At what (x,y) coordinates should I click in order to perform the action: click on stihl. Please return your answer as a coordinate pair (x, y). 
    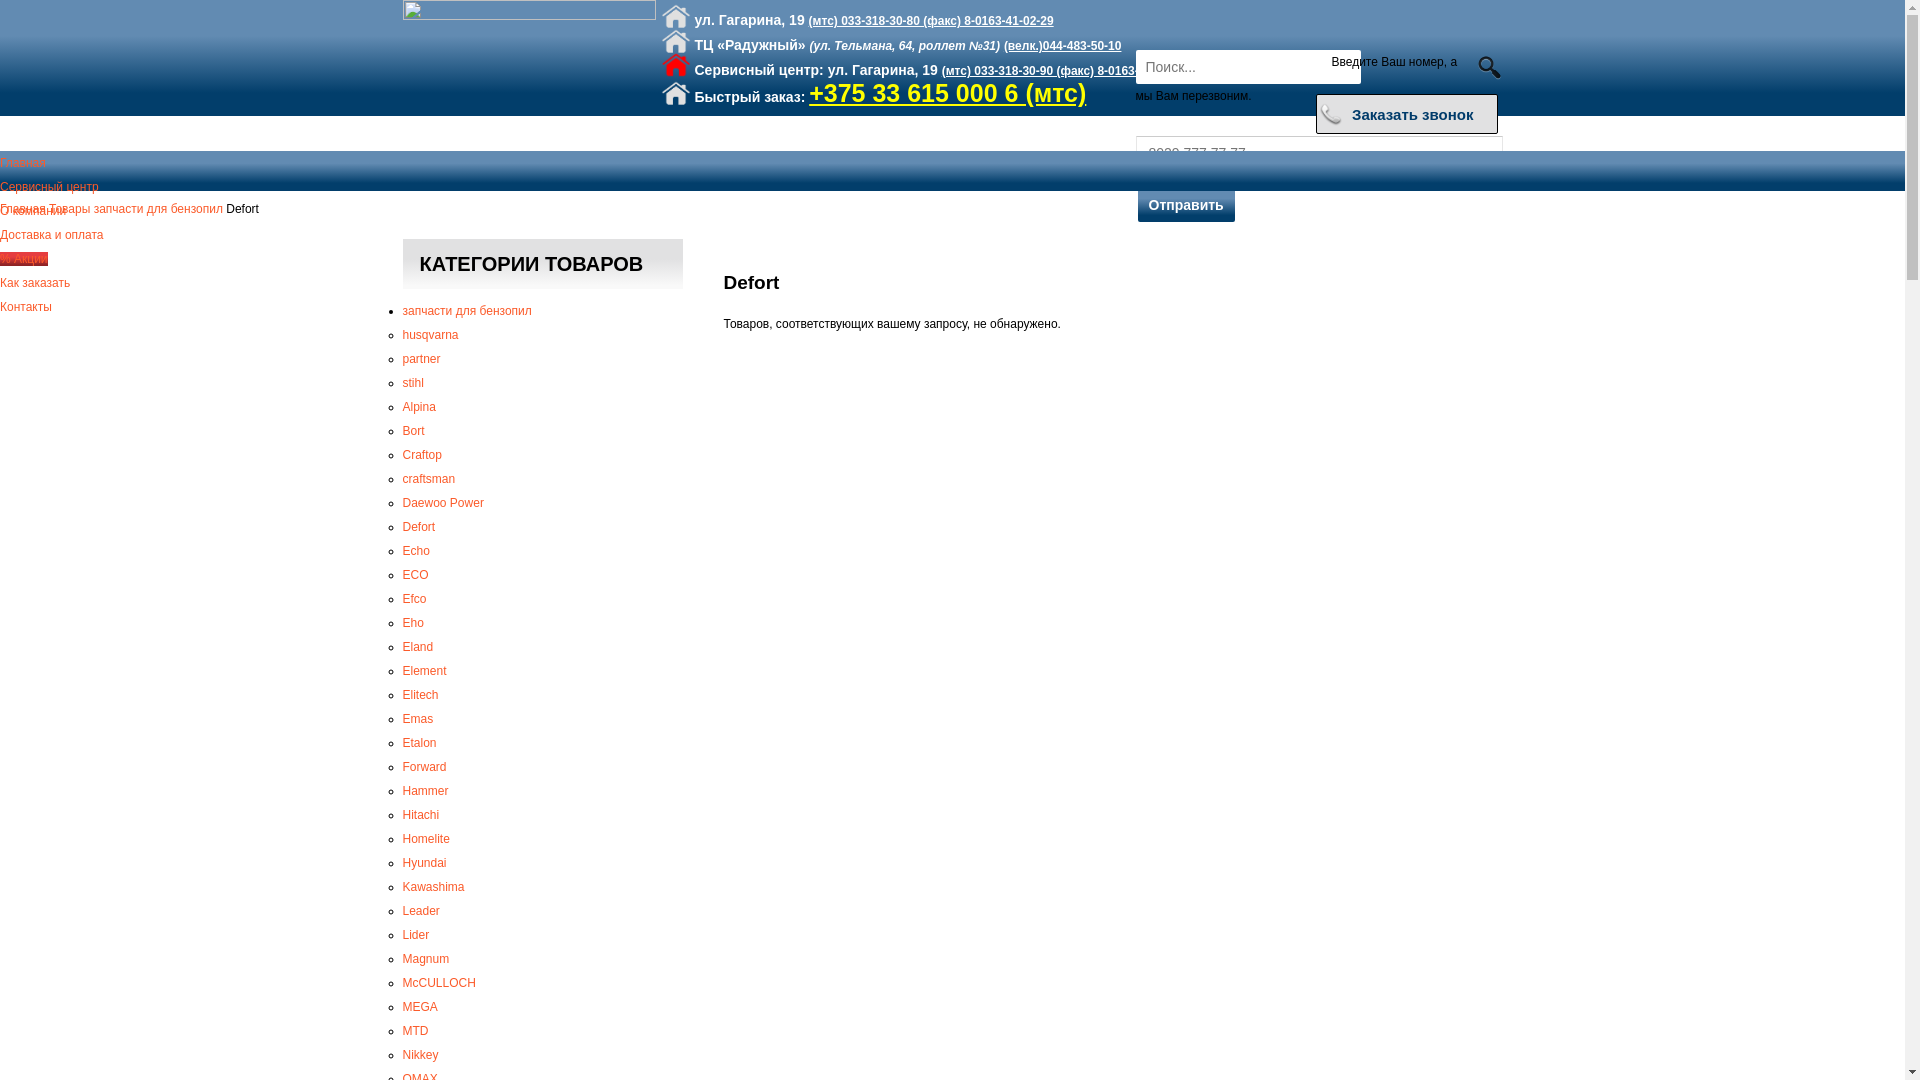
    Looking at the image, I should click on (412, 383).